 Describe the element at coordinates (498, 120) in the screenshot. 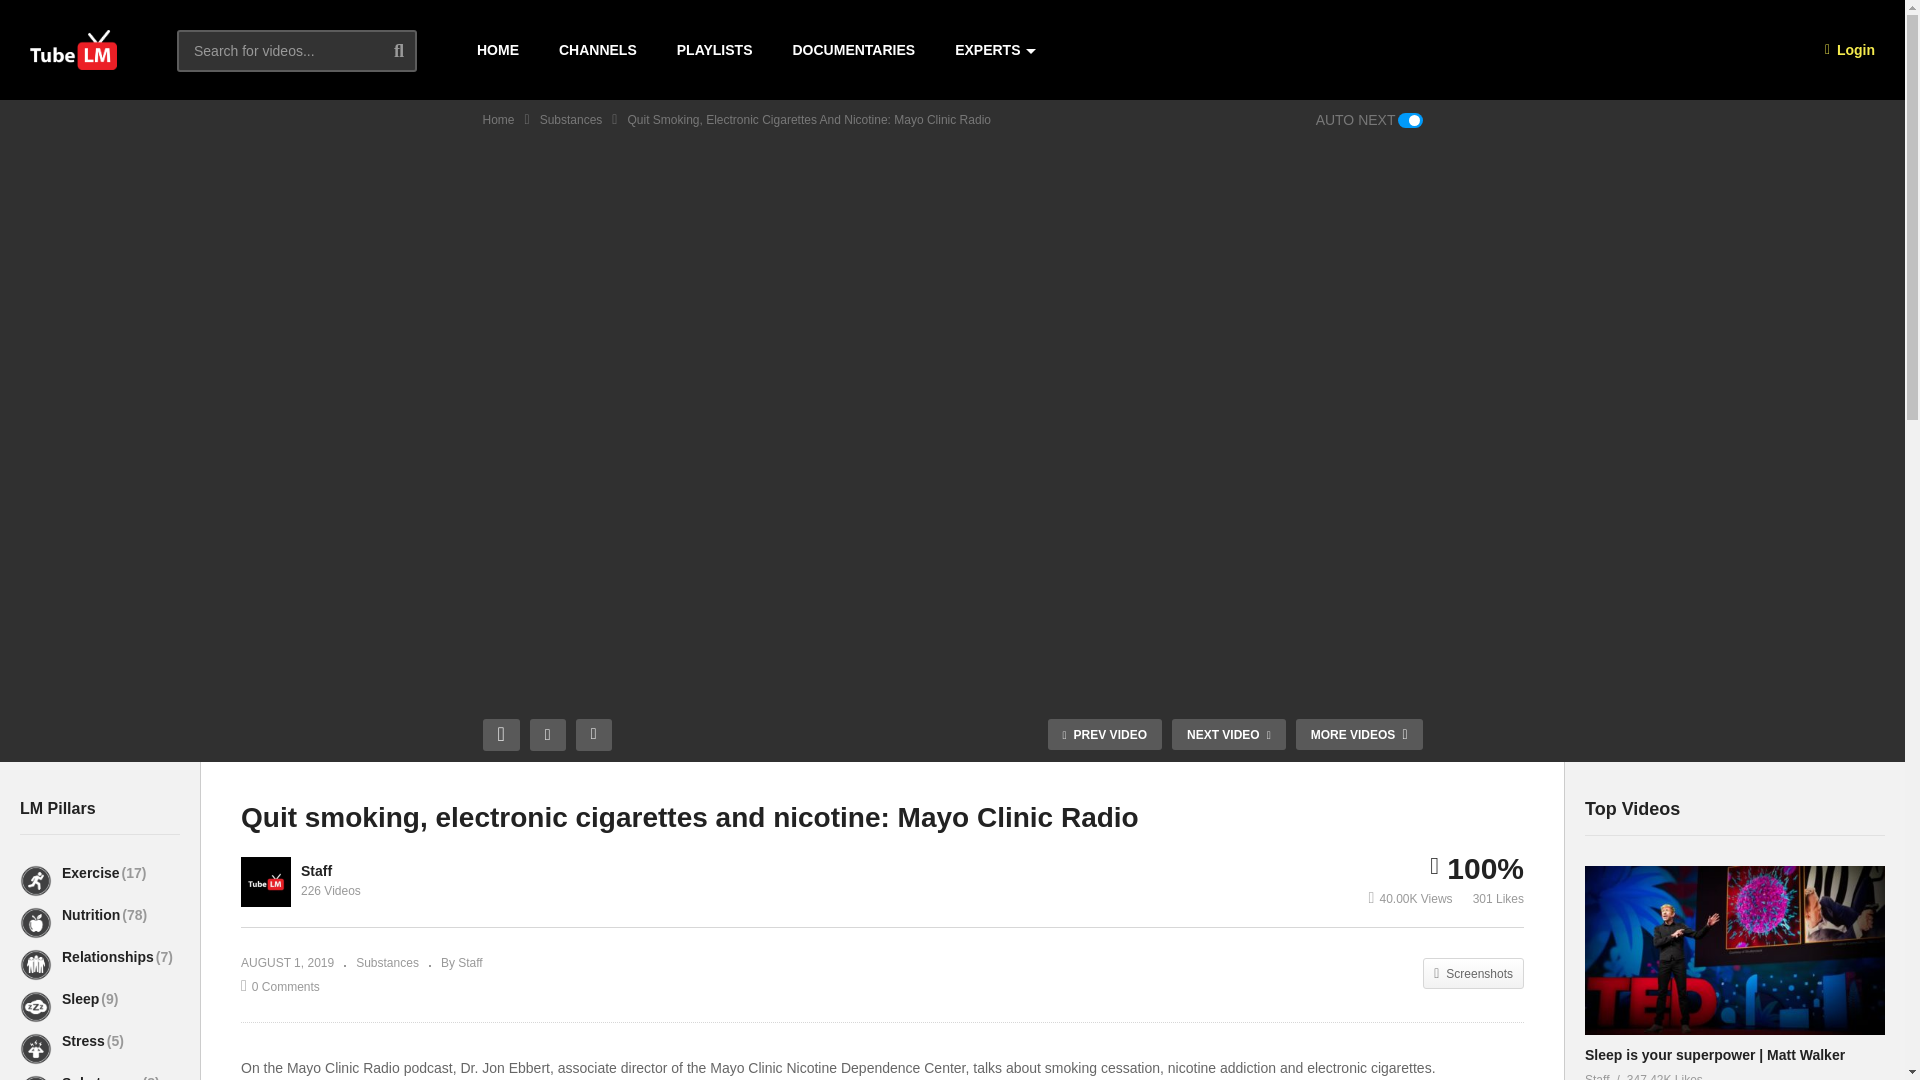

I see `Home` at that location.